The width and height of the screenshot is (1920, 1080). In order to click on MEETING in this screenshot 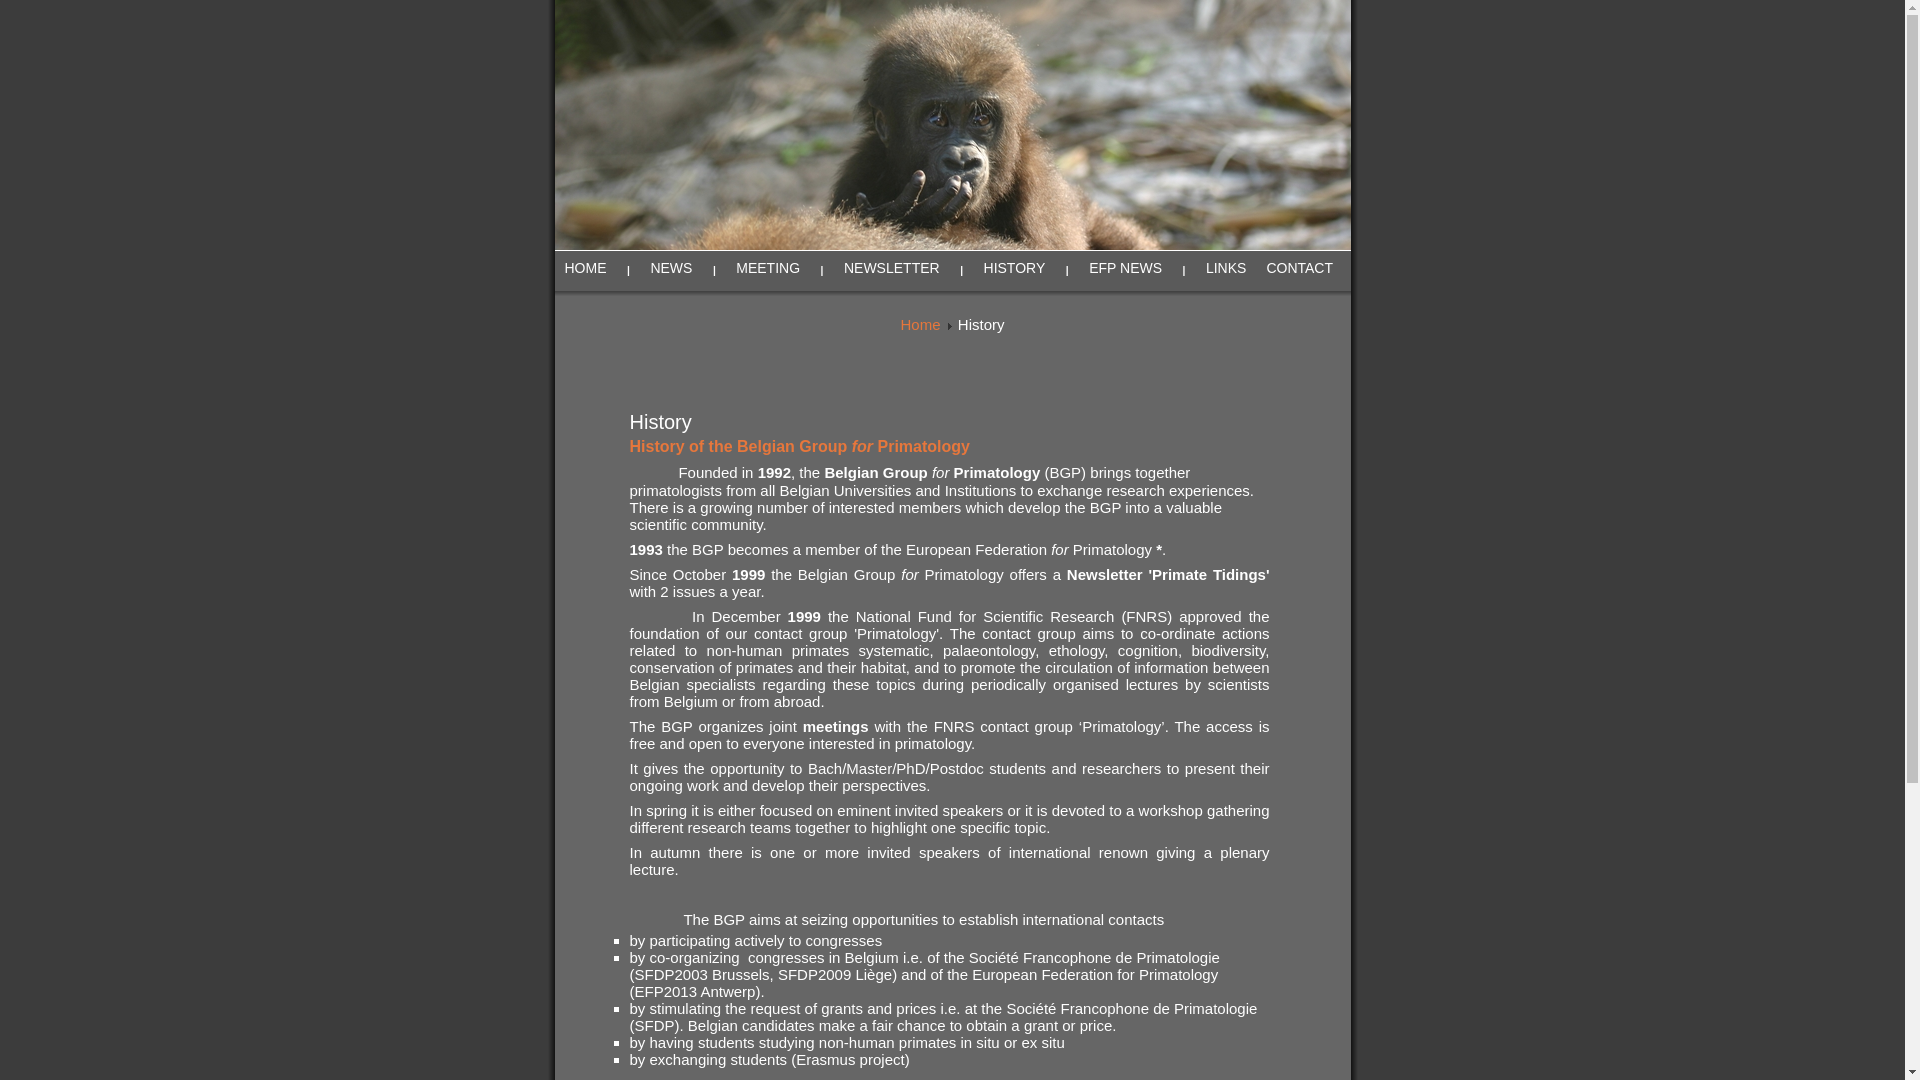, I will do `click(768, 268)`.